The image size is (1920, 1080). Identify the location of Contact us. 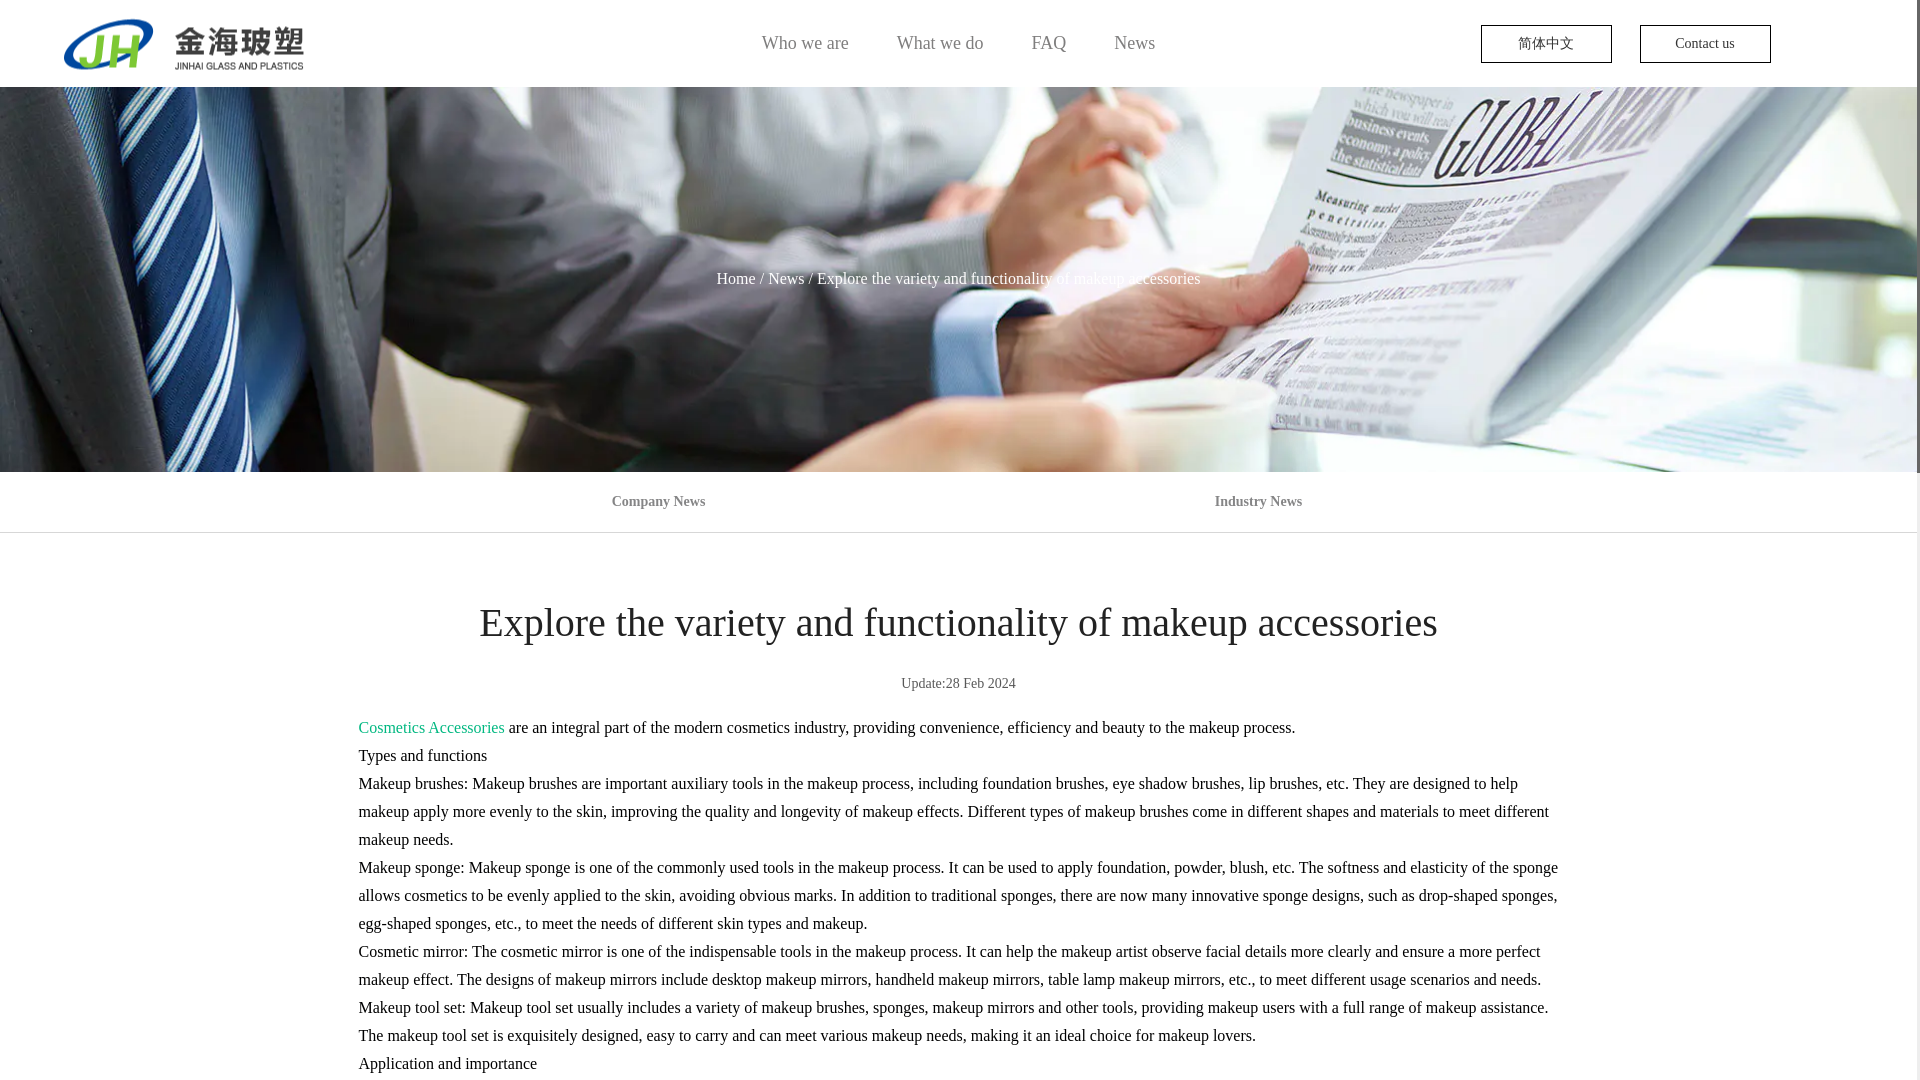
(1704, 43).